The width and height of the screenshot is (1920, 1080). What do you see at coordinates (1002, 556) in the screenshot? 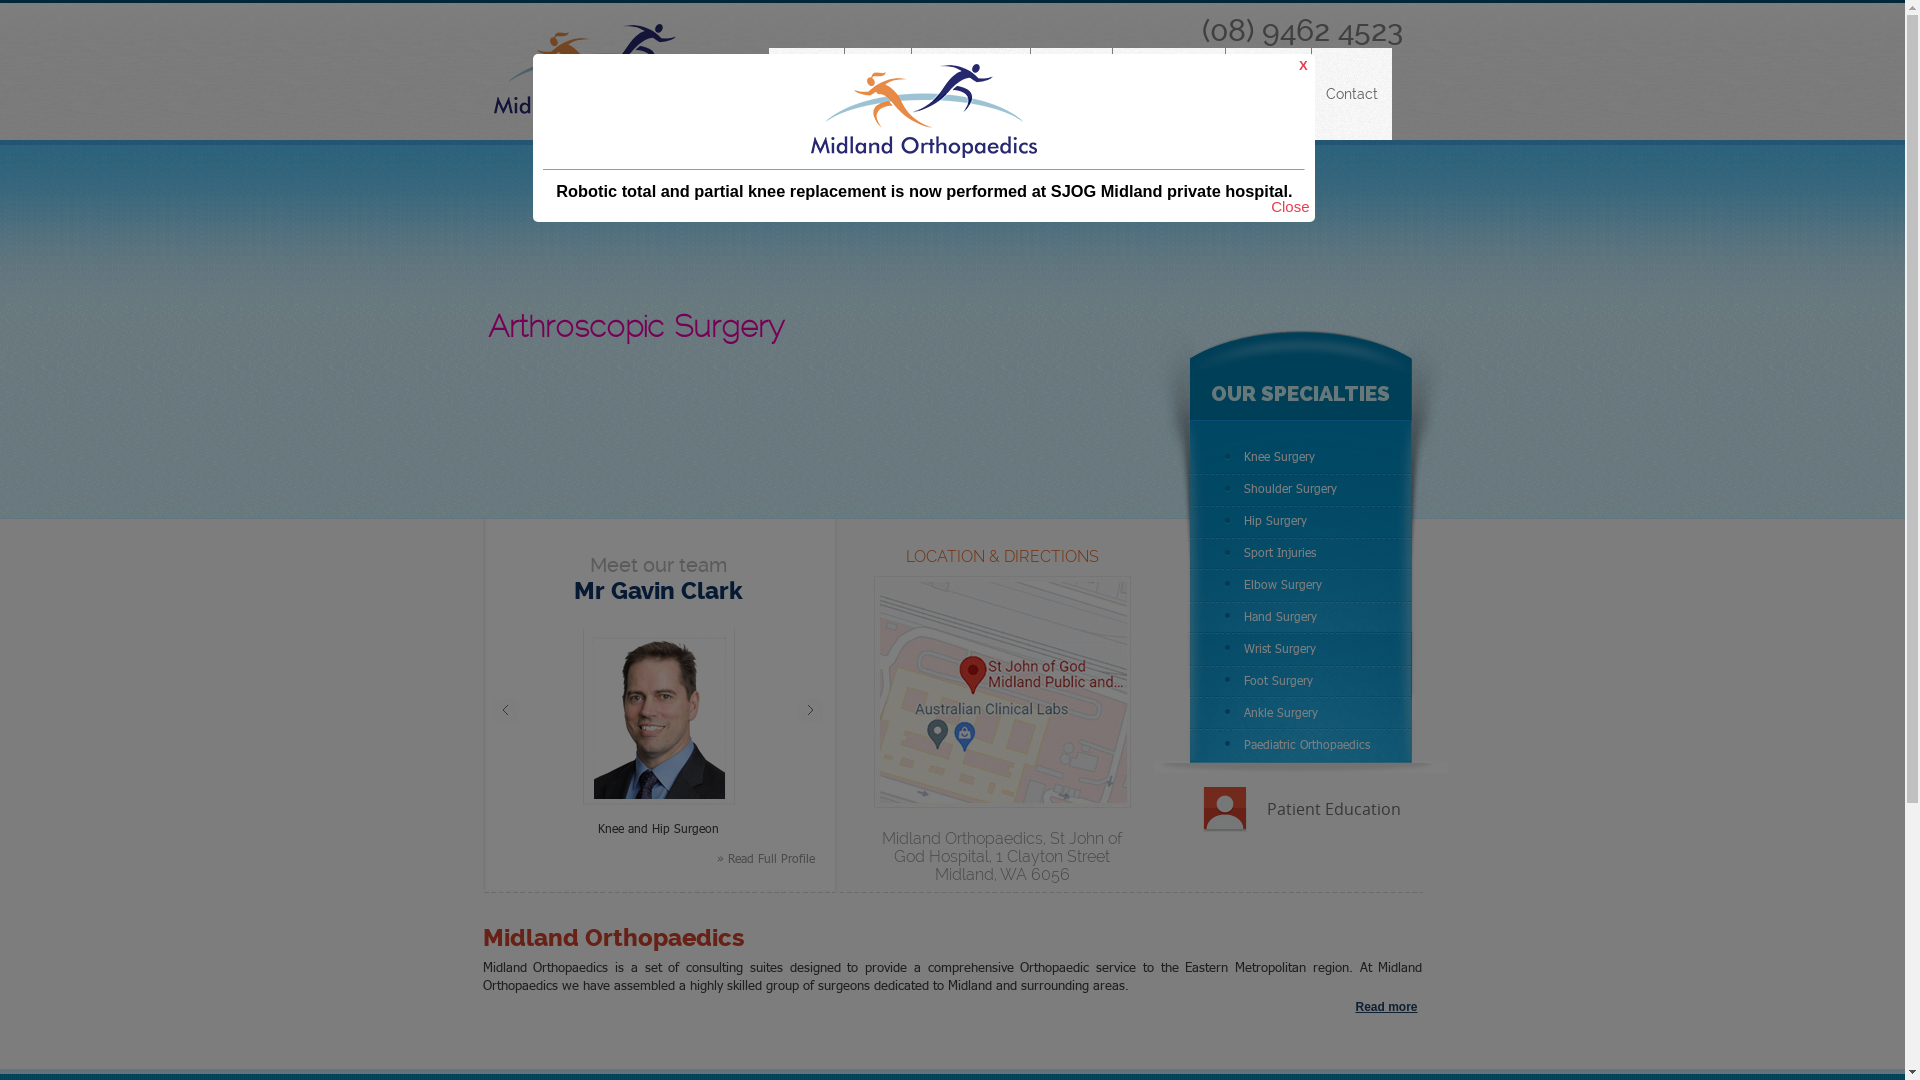
I see `LOCATION & DIRECTIONS` at bounding box center [1002, 556].